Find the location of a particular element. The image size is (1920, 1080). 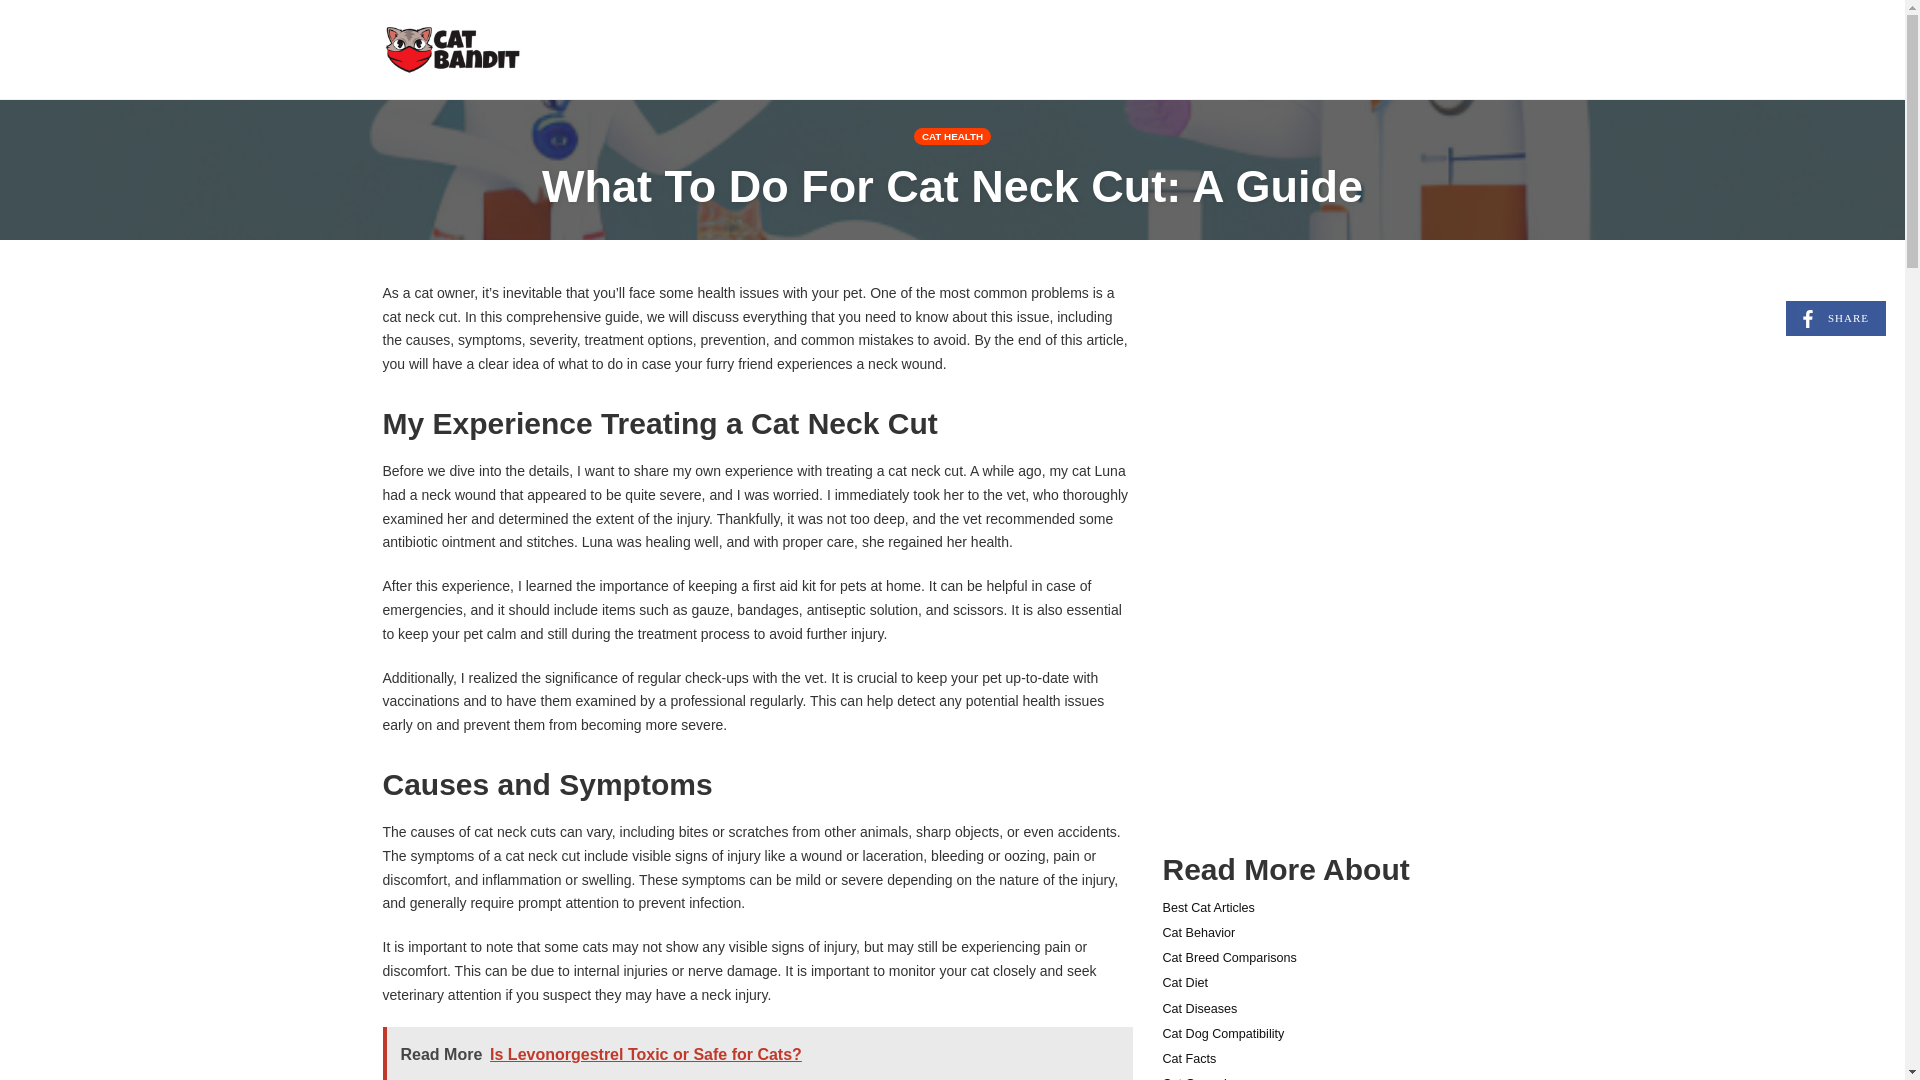

Cat Behavior is located at coordinates (952, 136).